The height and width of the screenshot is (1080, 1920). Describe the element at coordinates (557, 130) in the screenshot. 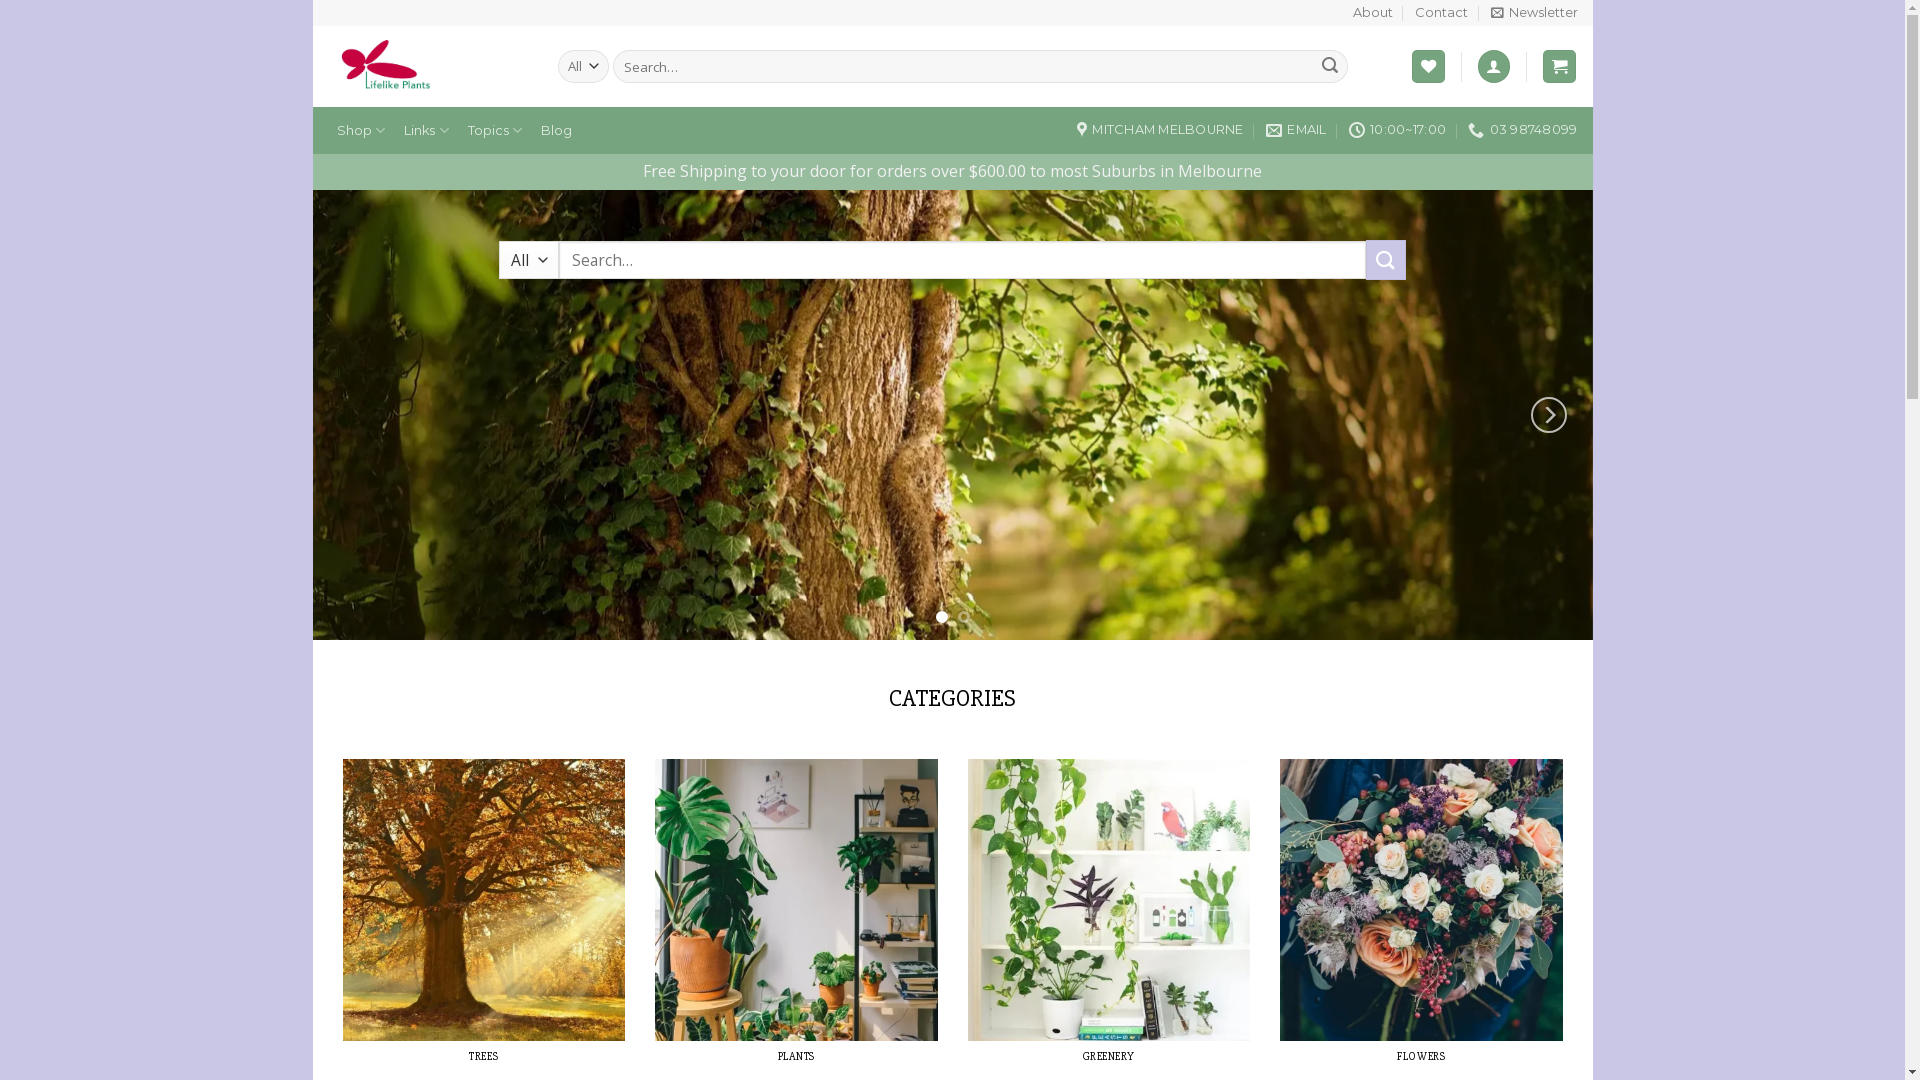

I see `Blog` at that location.